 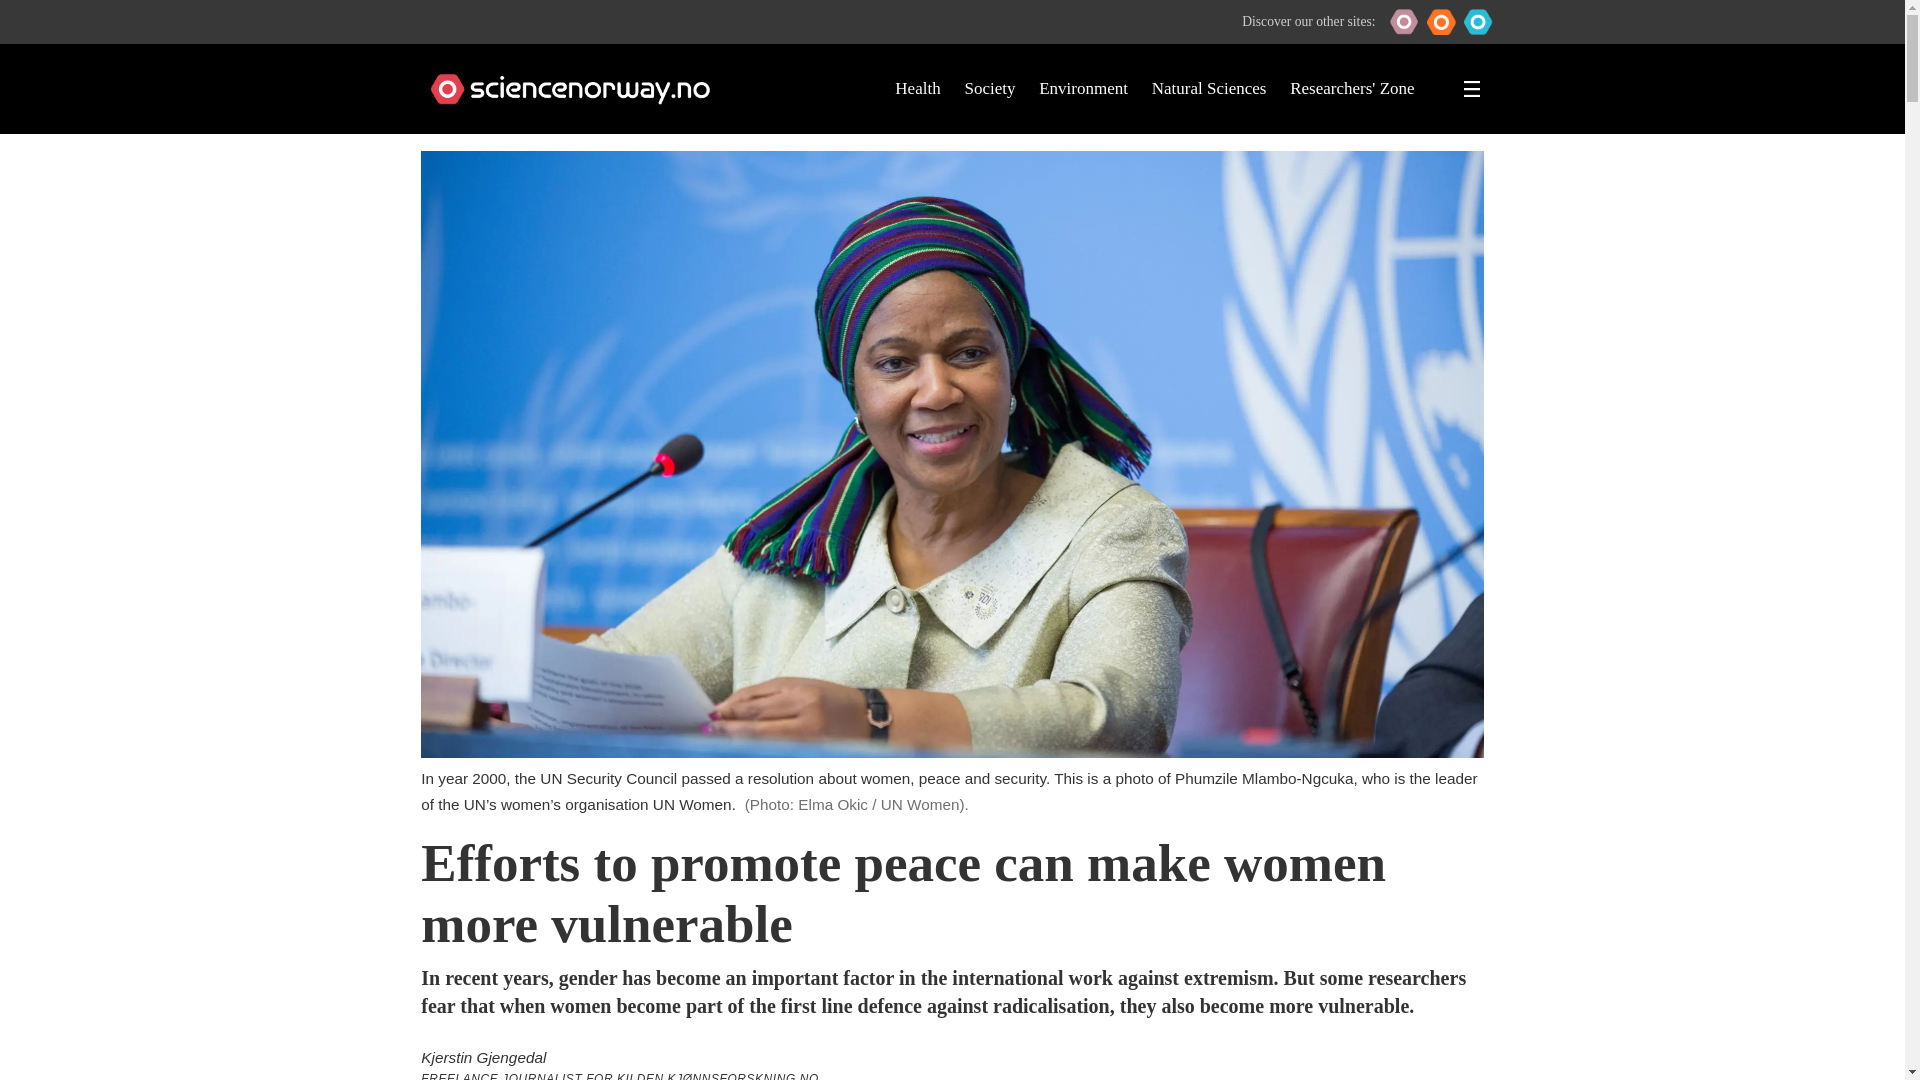 I want to click on Health, so click(x=917, y=88).